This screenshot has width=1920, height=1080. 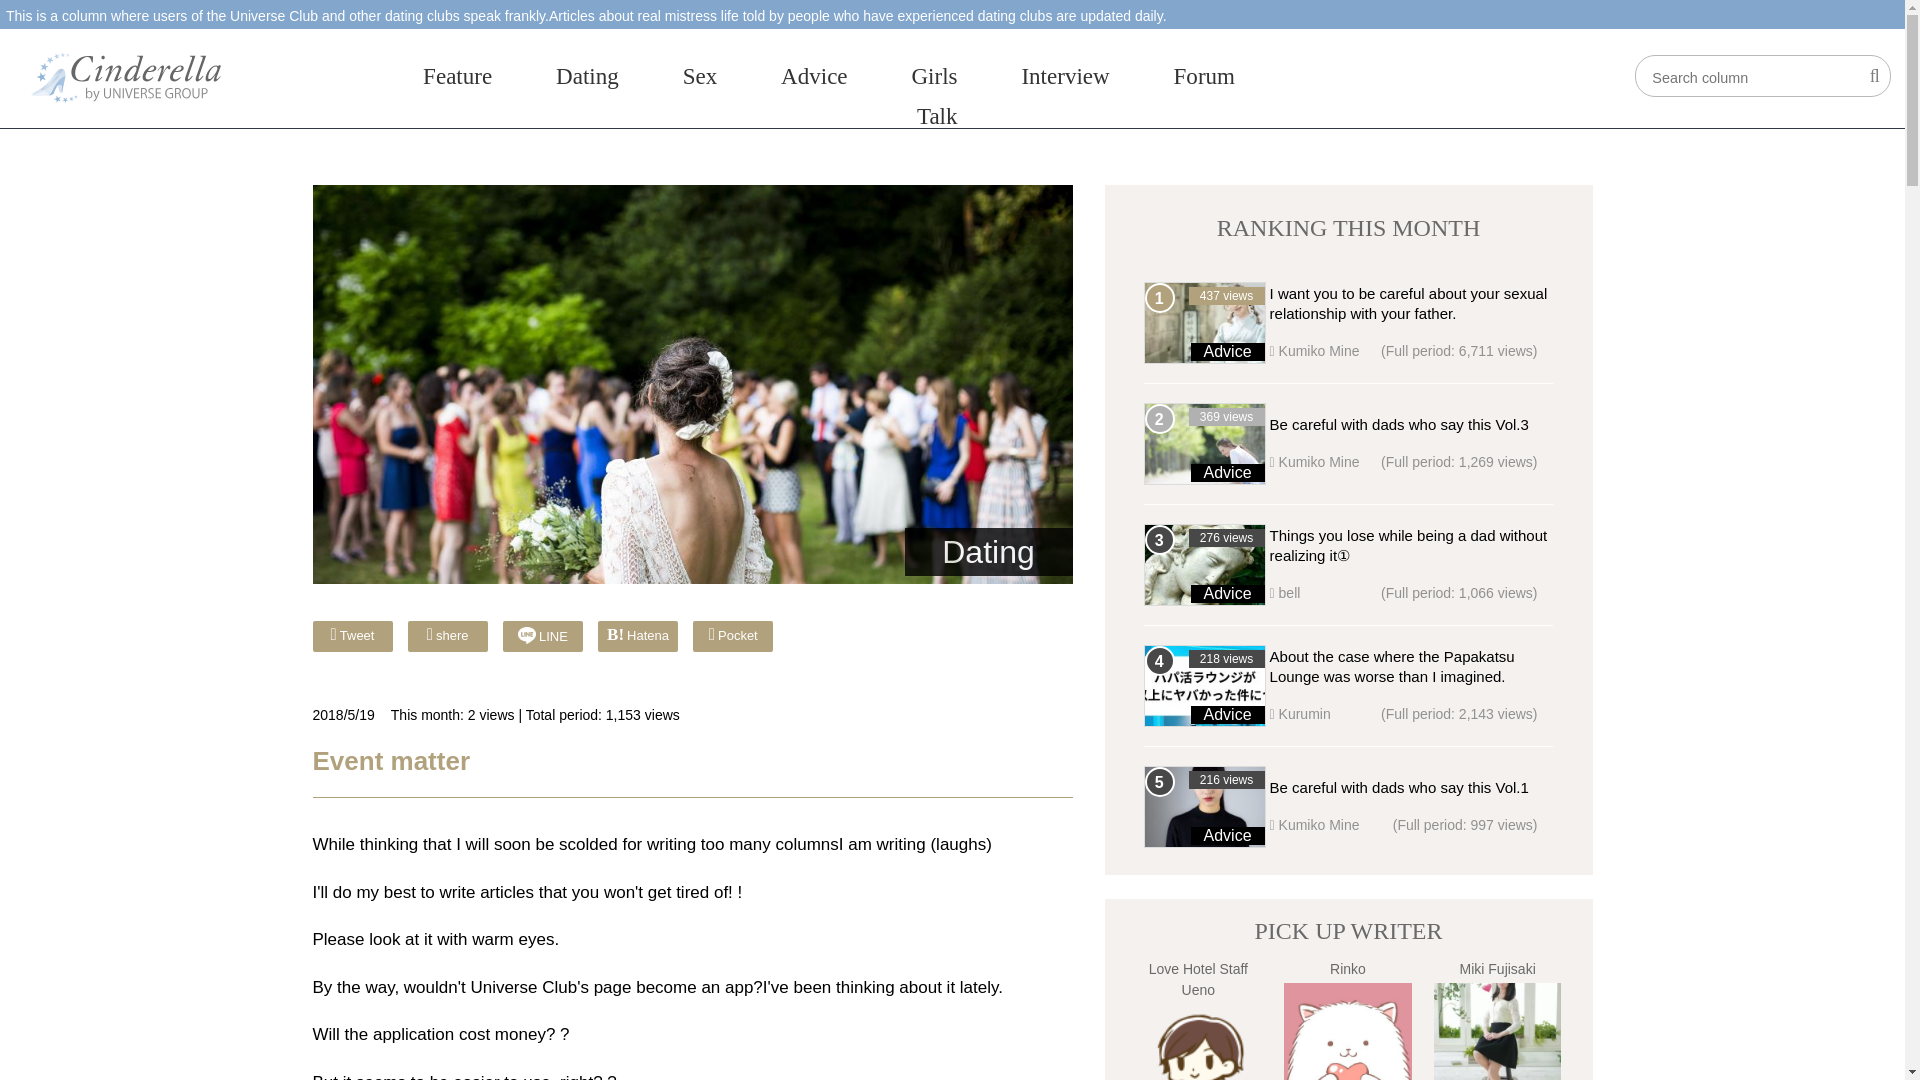 I want to click on Be careful with dads who say this Vol.1, so click(x=1398, y=786).